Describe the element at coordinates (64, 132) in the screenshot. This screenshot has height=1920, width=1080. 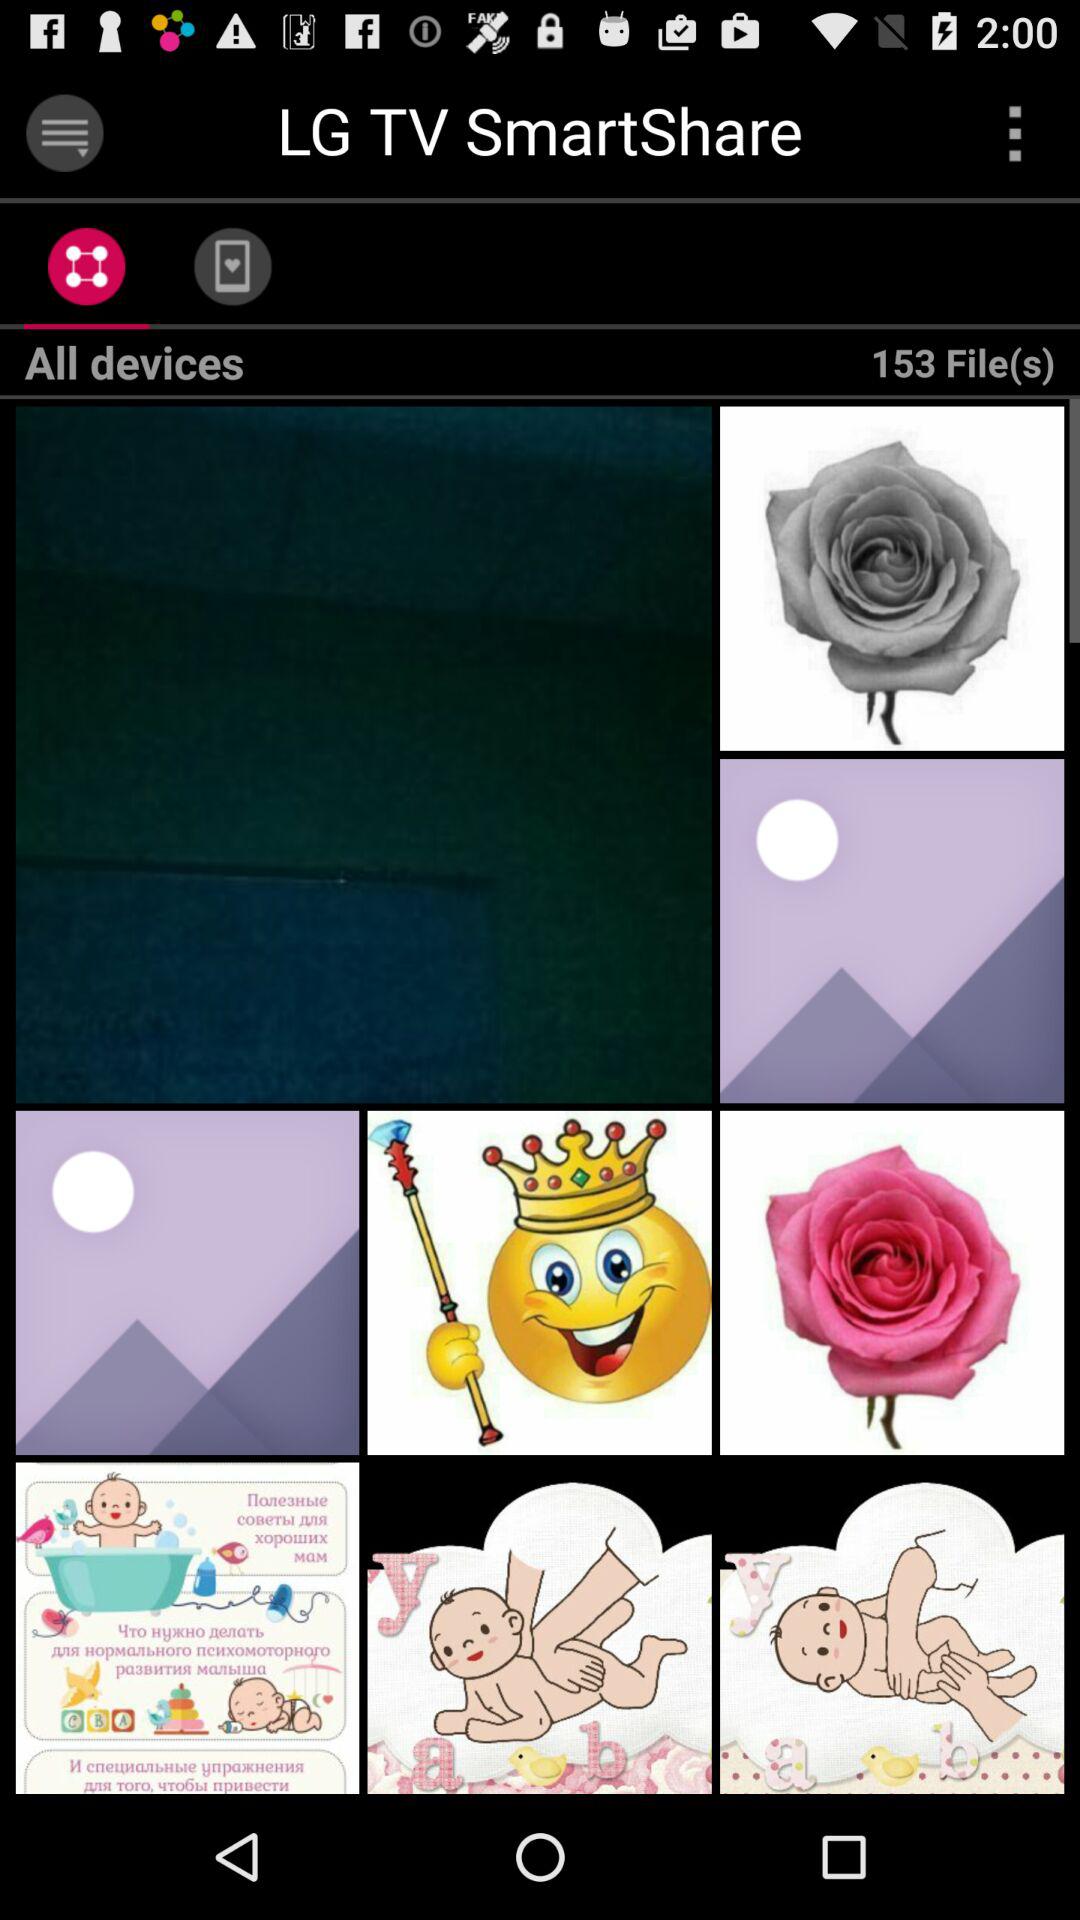
I see `open menu` at that location.